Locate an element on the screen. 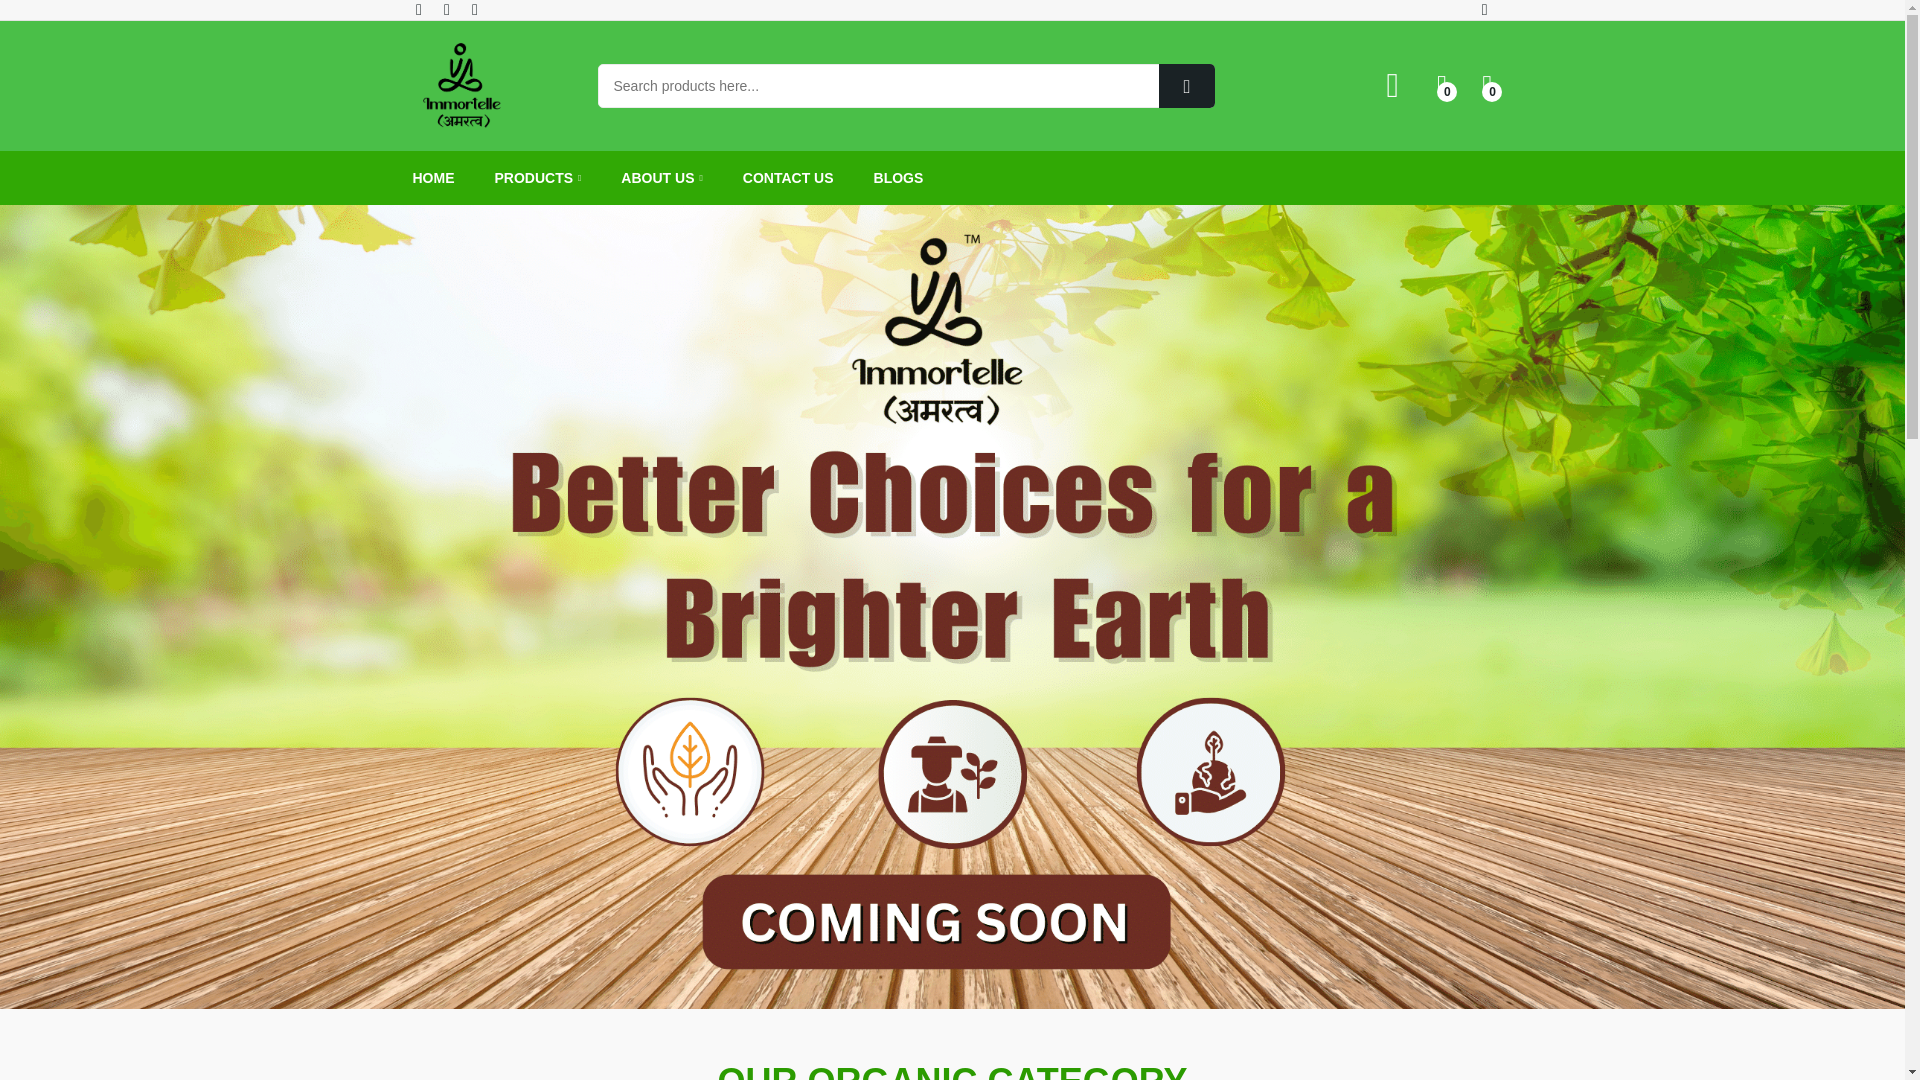 This screenshot has height=1080, width=1920. pinterest is located at coordinates (448, 10).